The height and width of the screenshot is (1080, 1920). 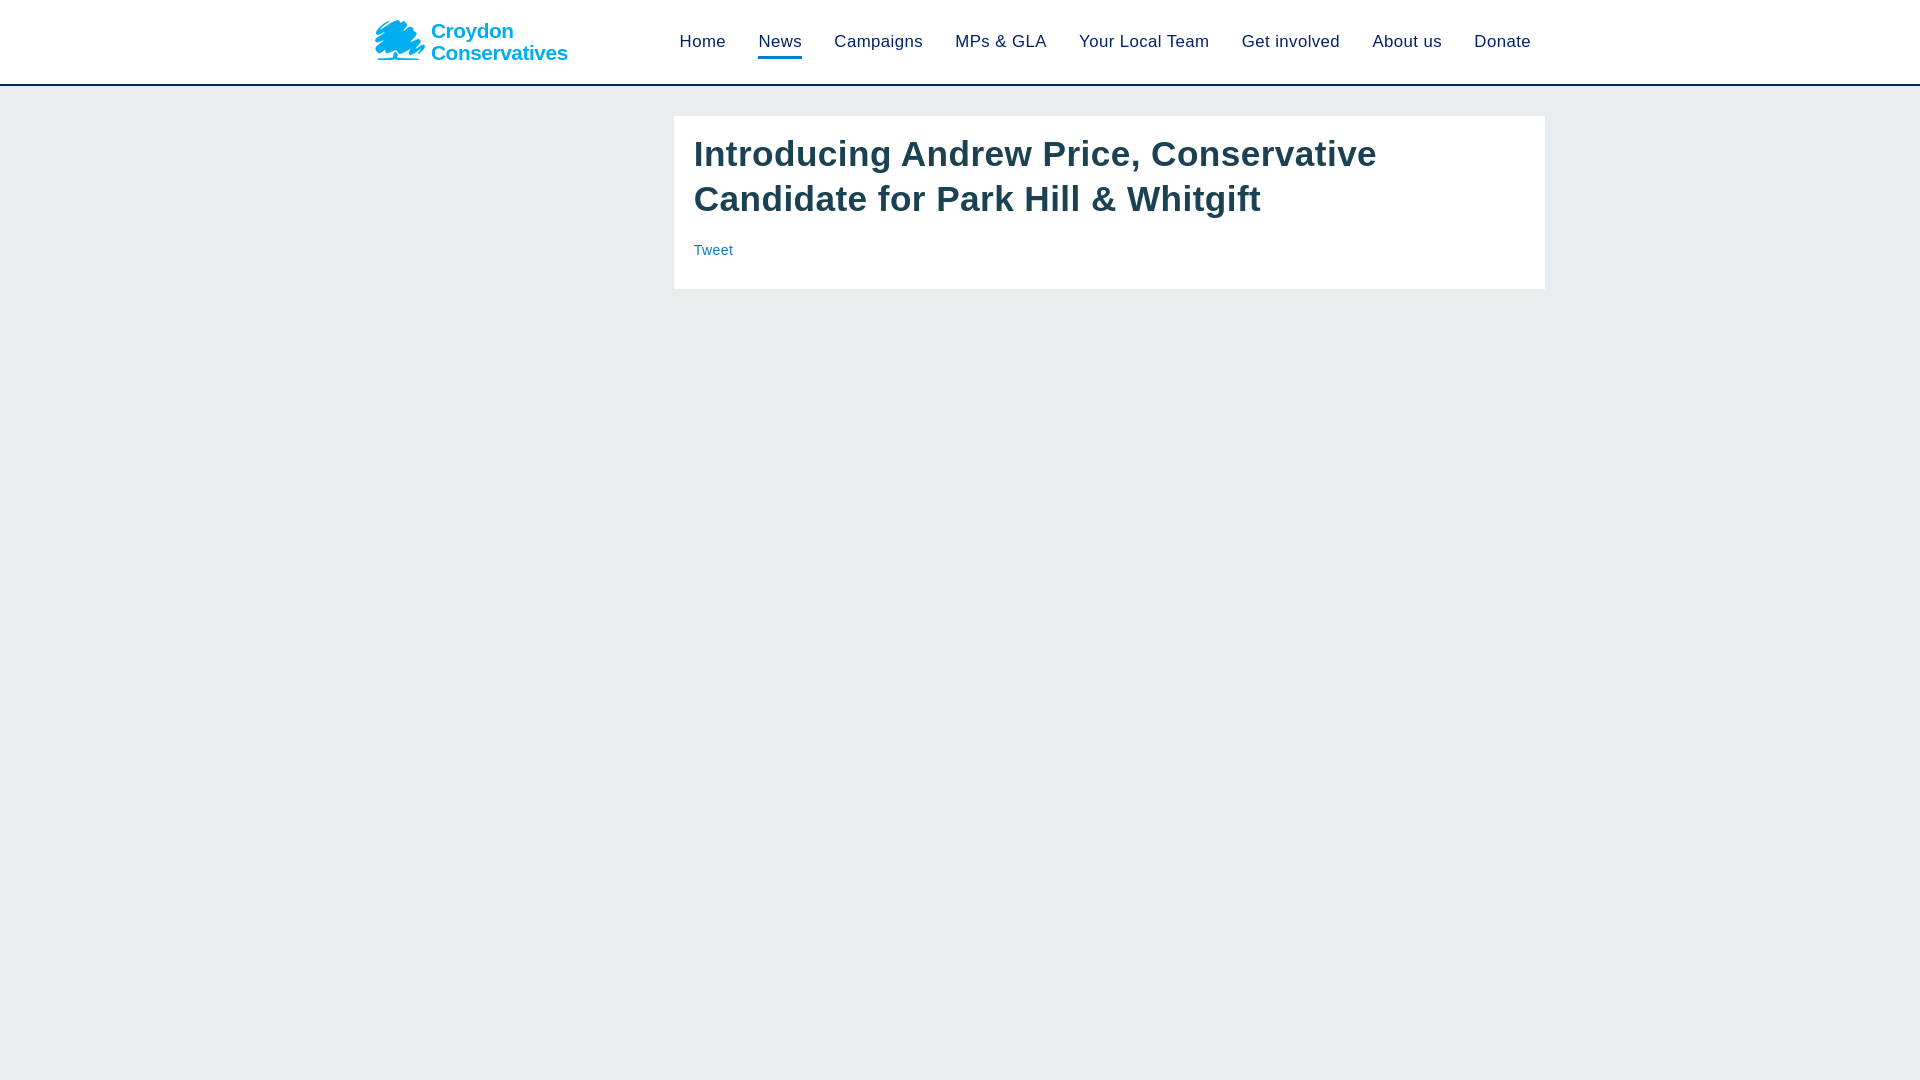 I want to click on Your Local Team, so click(x=878, y=41).